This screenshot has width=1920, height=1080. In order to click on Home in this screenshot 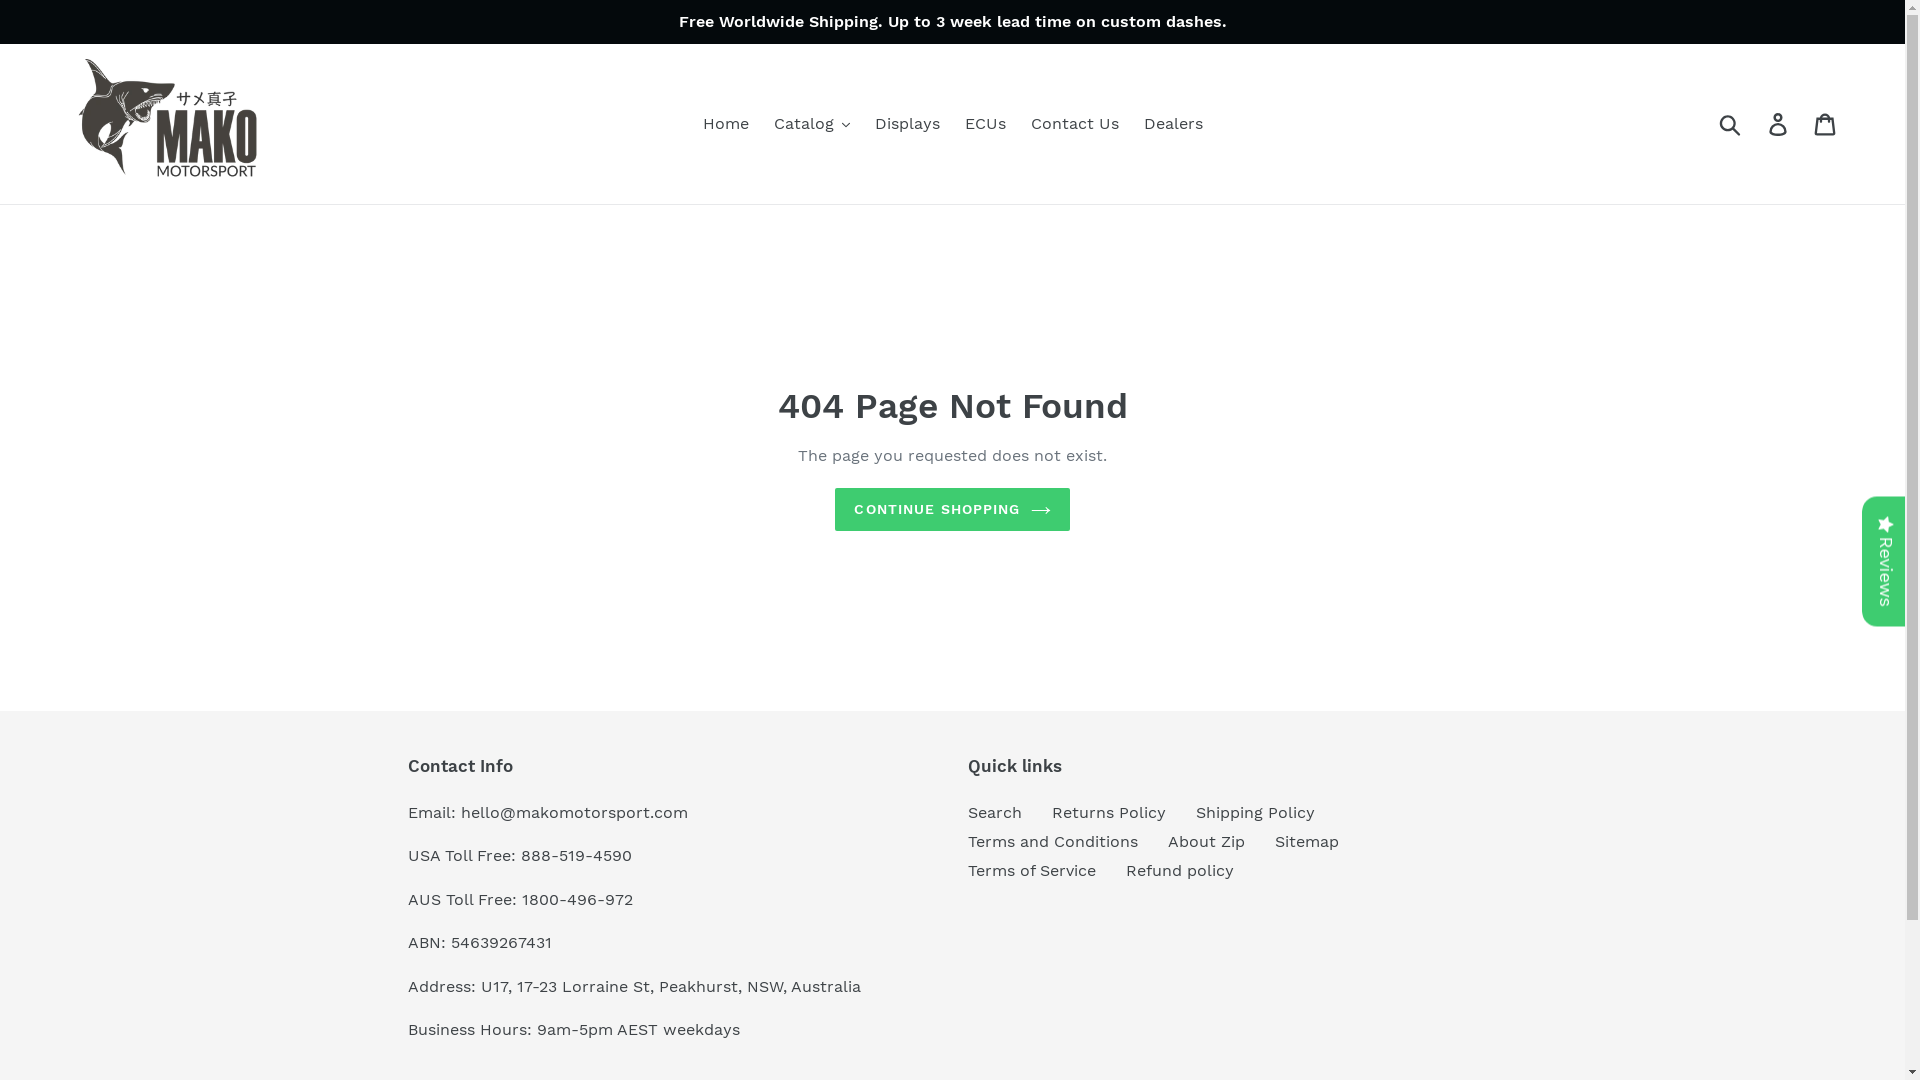, I will do `click(725, 124)`.